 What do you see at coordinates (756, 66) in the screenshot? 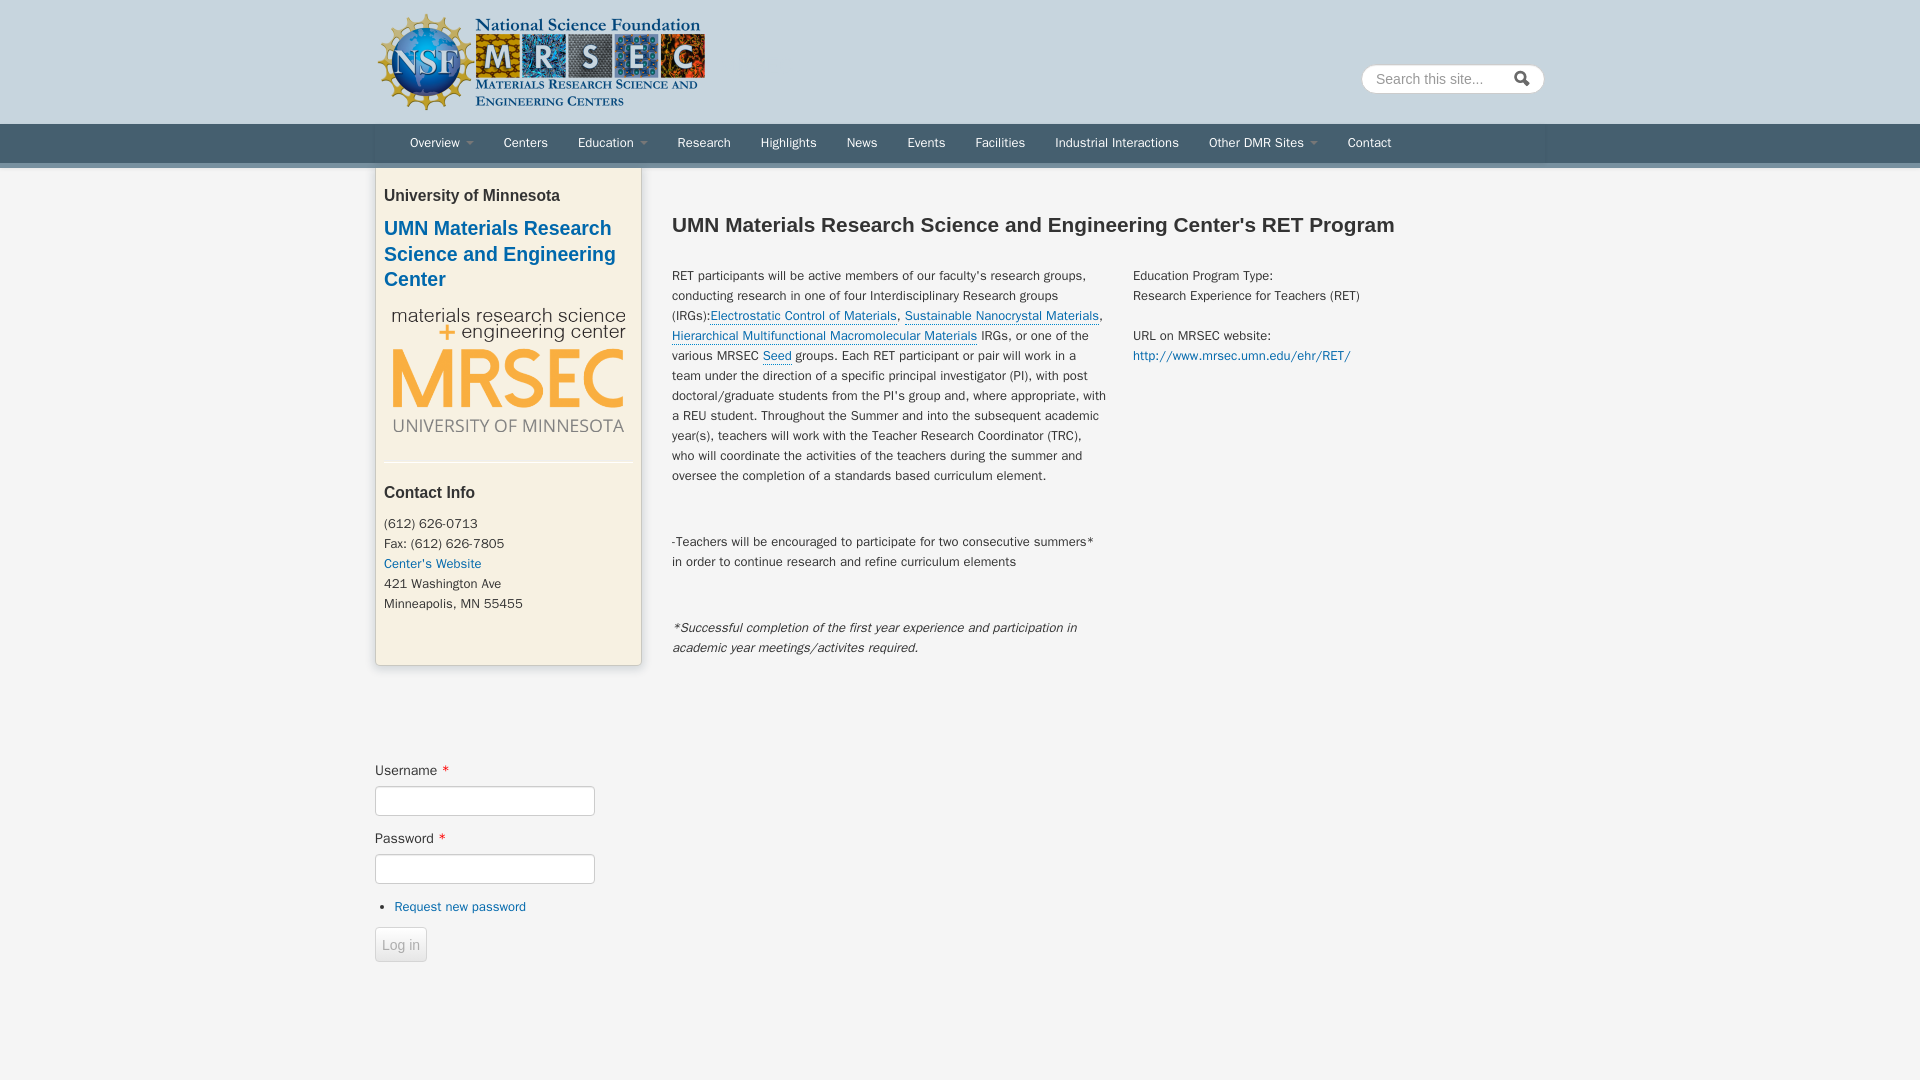
I see `Home` at bounding box center [756, 66].